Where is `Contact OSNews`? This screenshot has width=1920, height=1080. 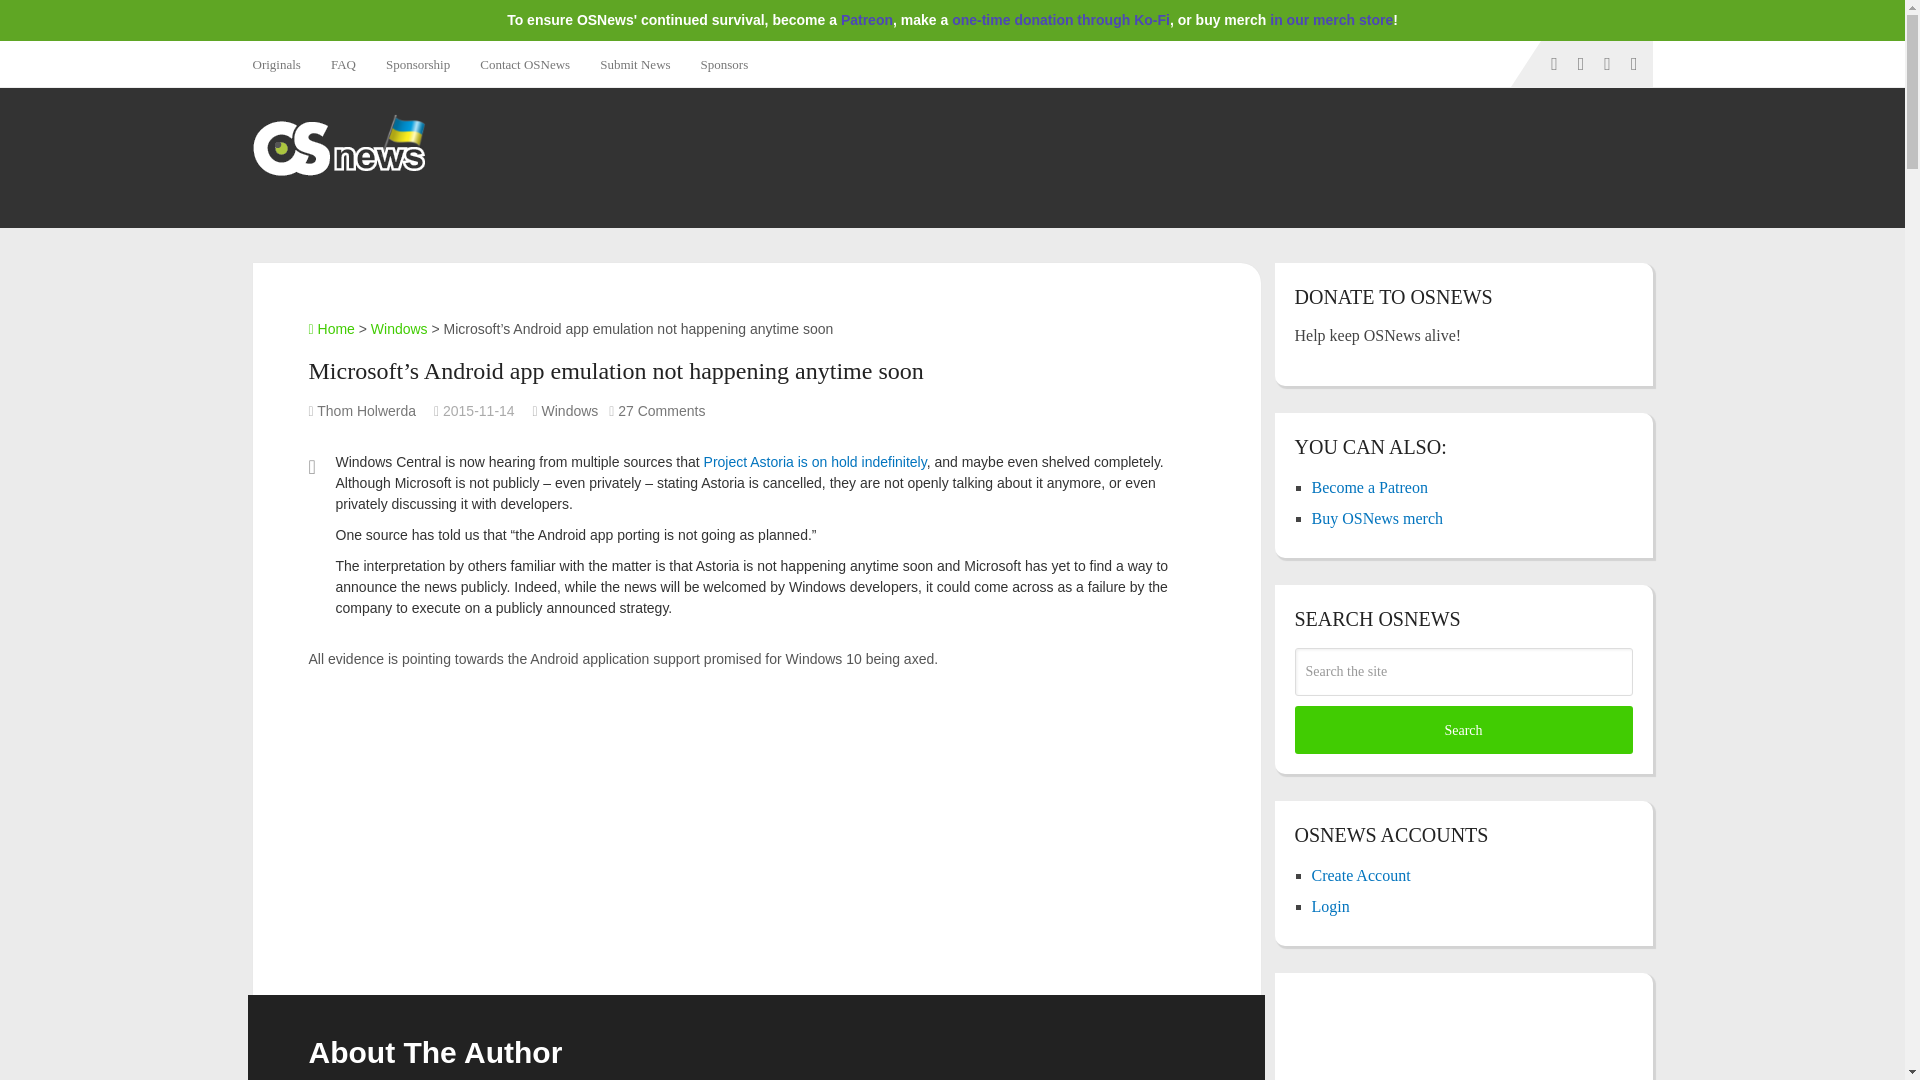
Contact OSNews is located at coordinates (524, 64).